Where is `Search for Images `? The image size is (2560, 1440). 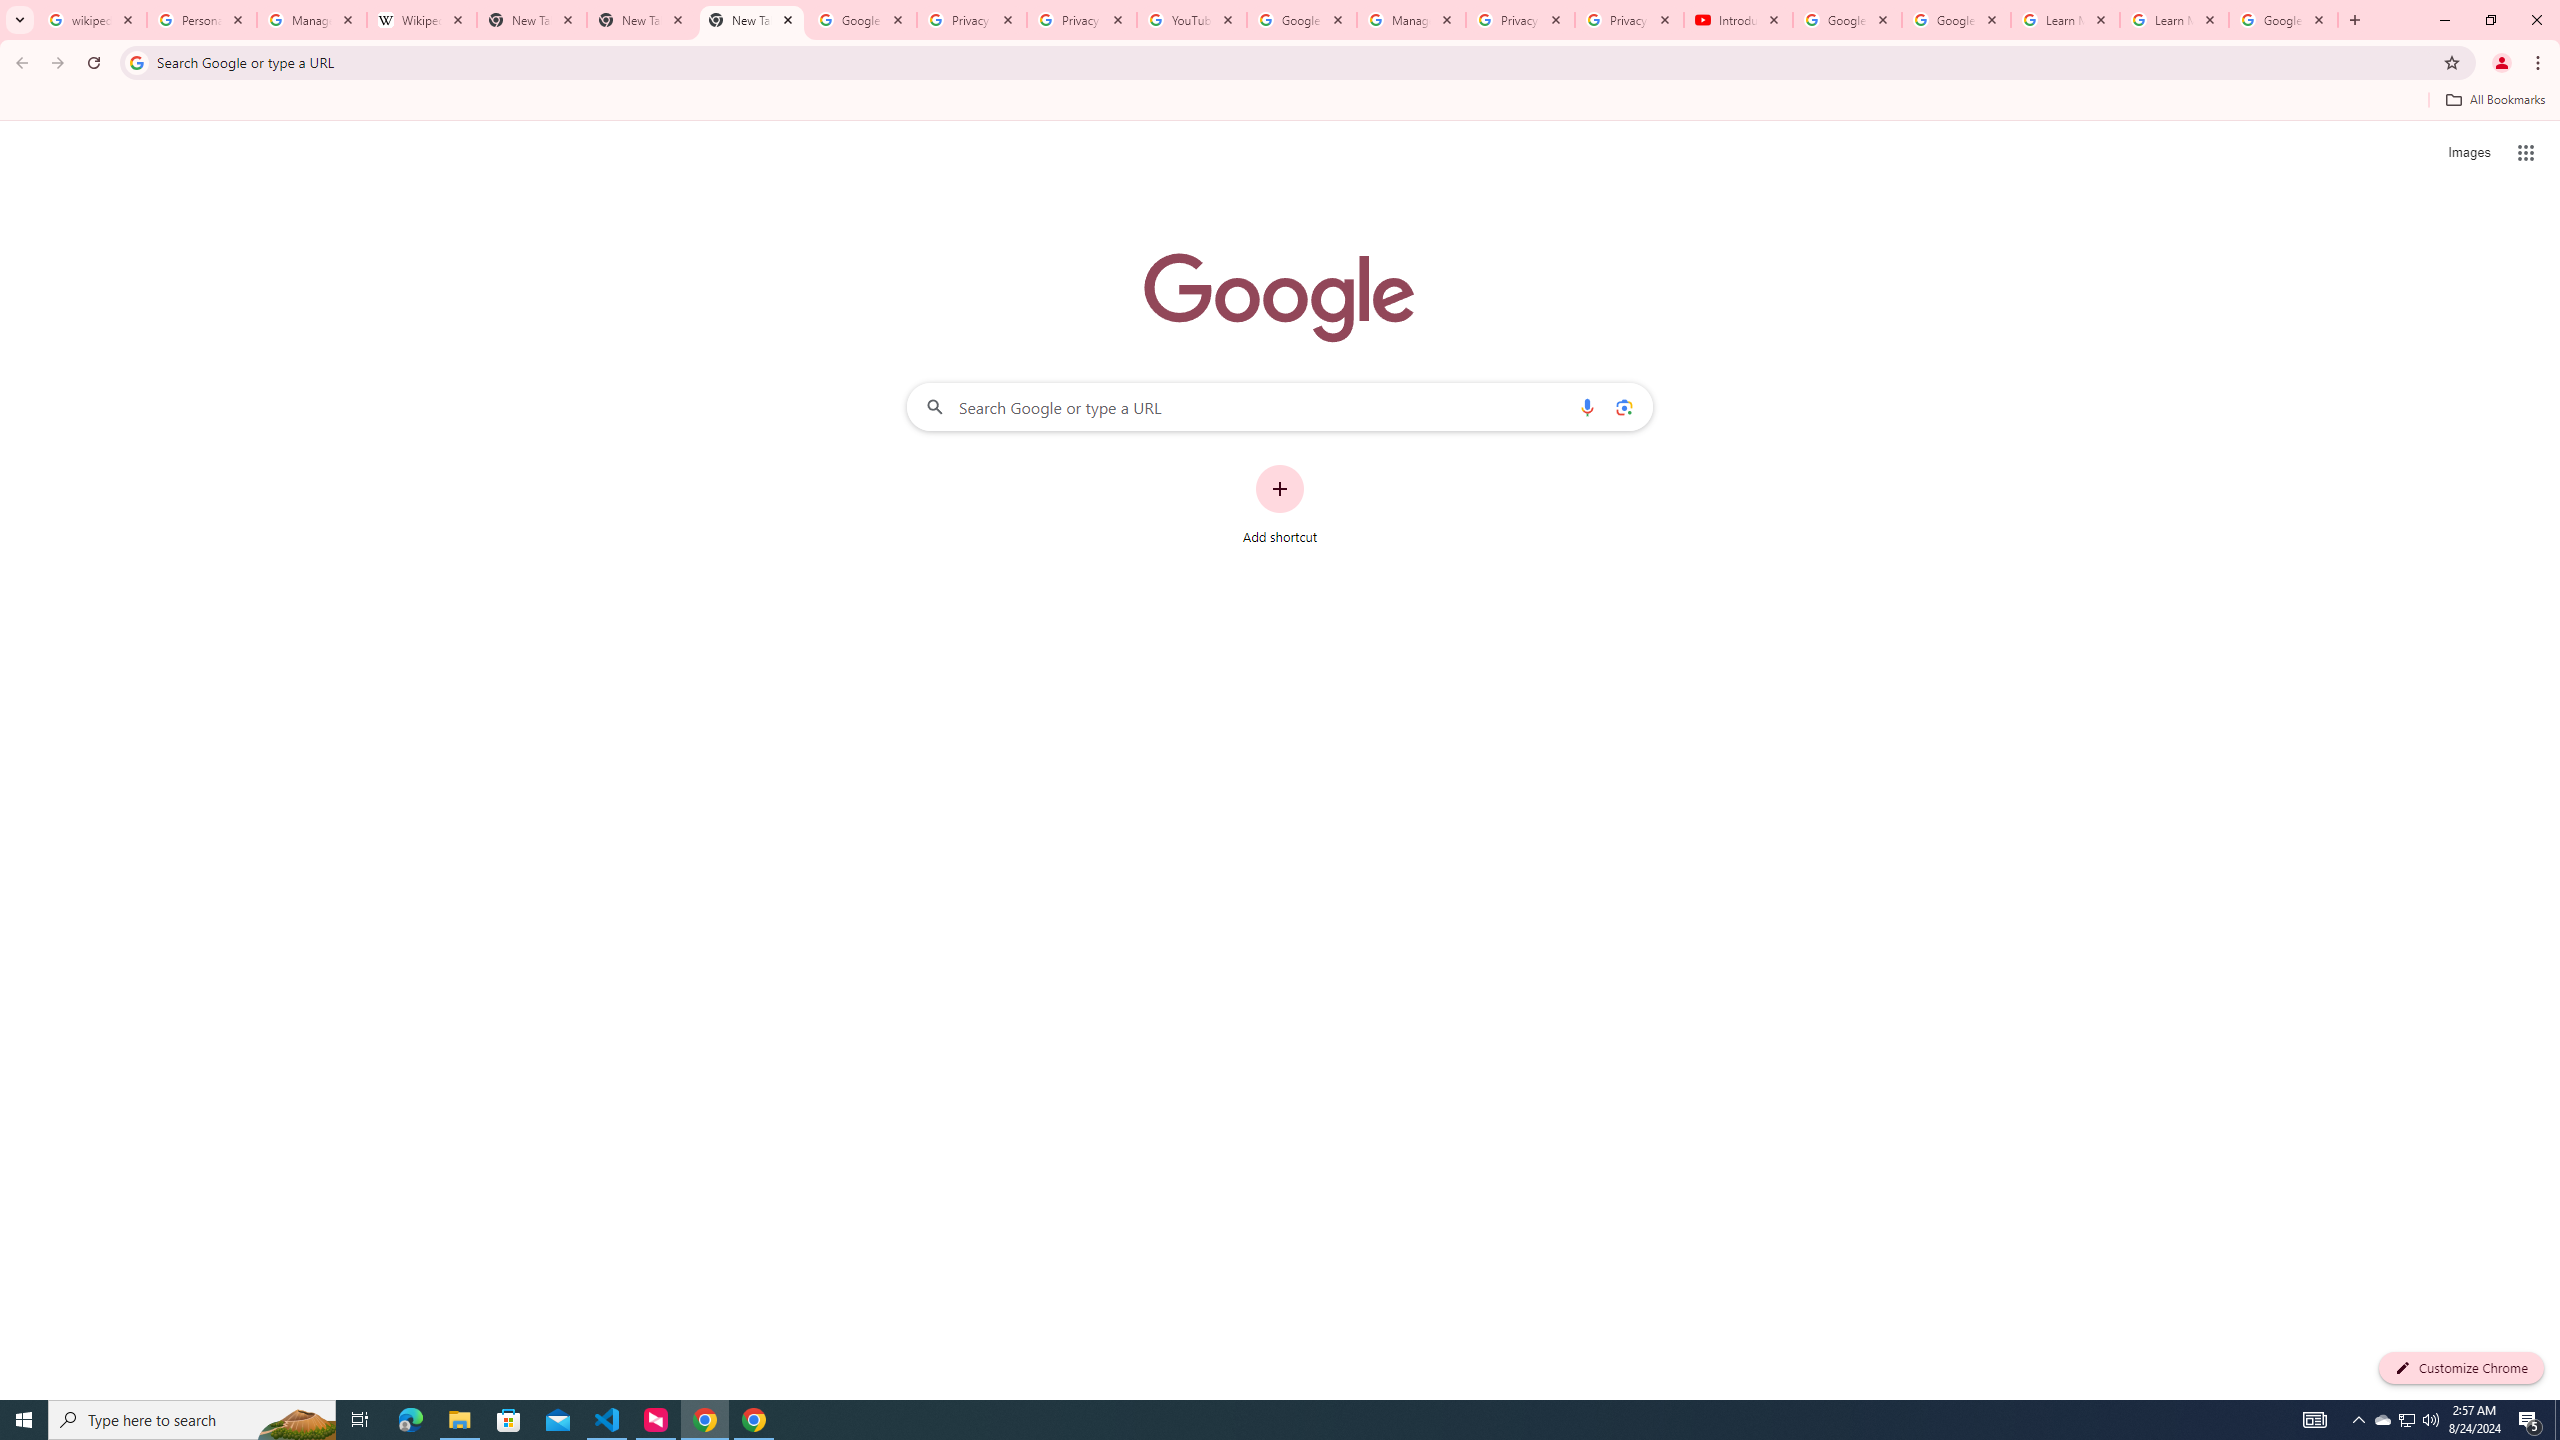 Search for Images  is located at coordinates (2468, 153).